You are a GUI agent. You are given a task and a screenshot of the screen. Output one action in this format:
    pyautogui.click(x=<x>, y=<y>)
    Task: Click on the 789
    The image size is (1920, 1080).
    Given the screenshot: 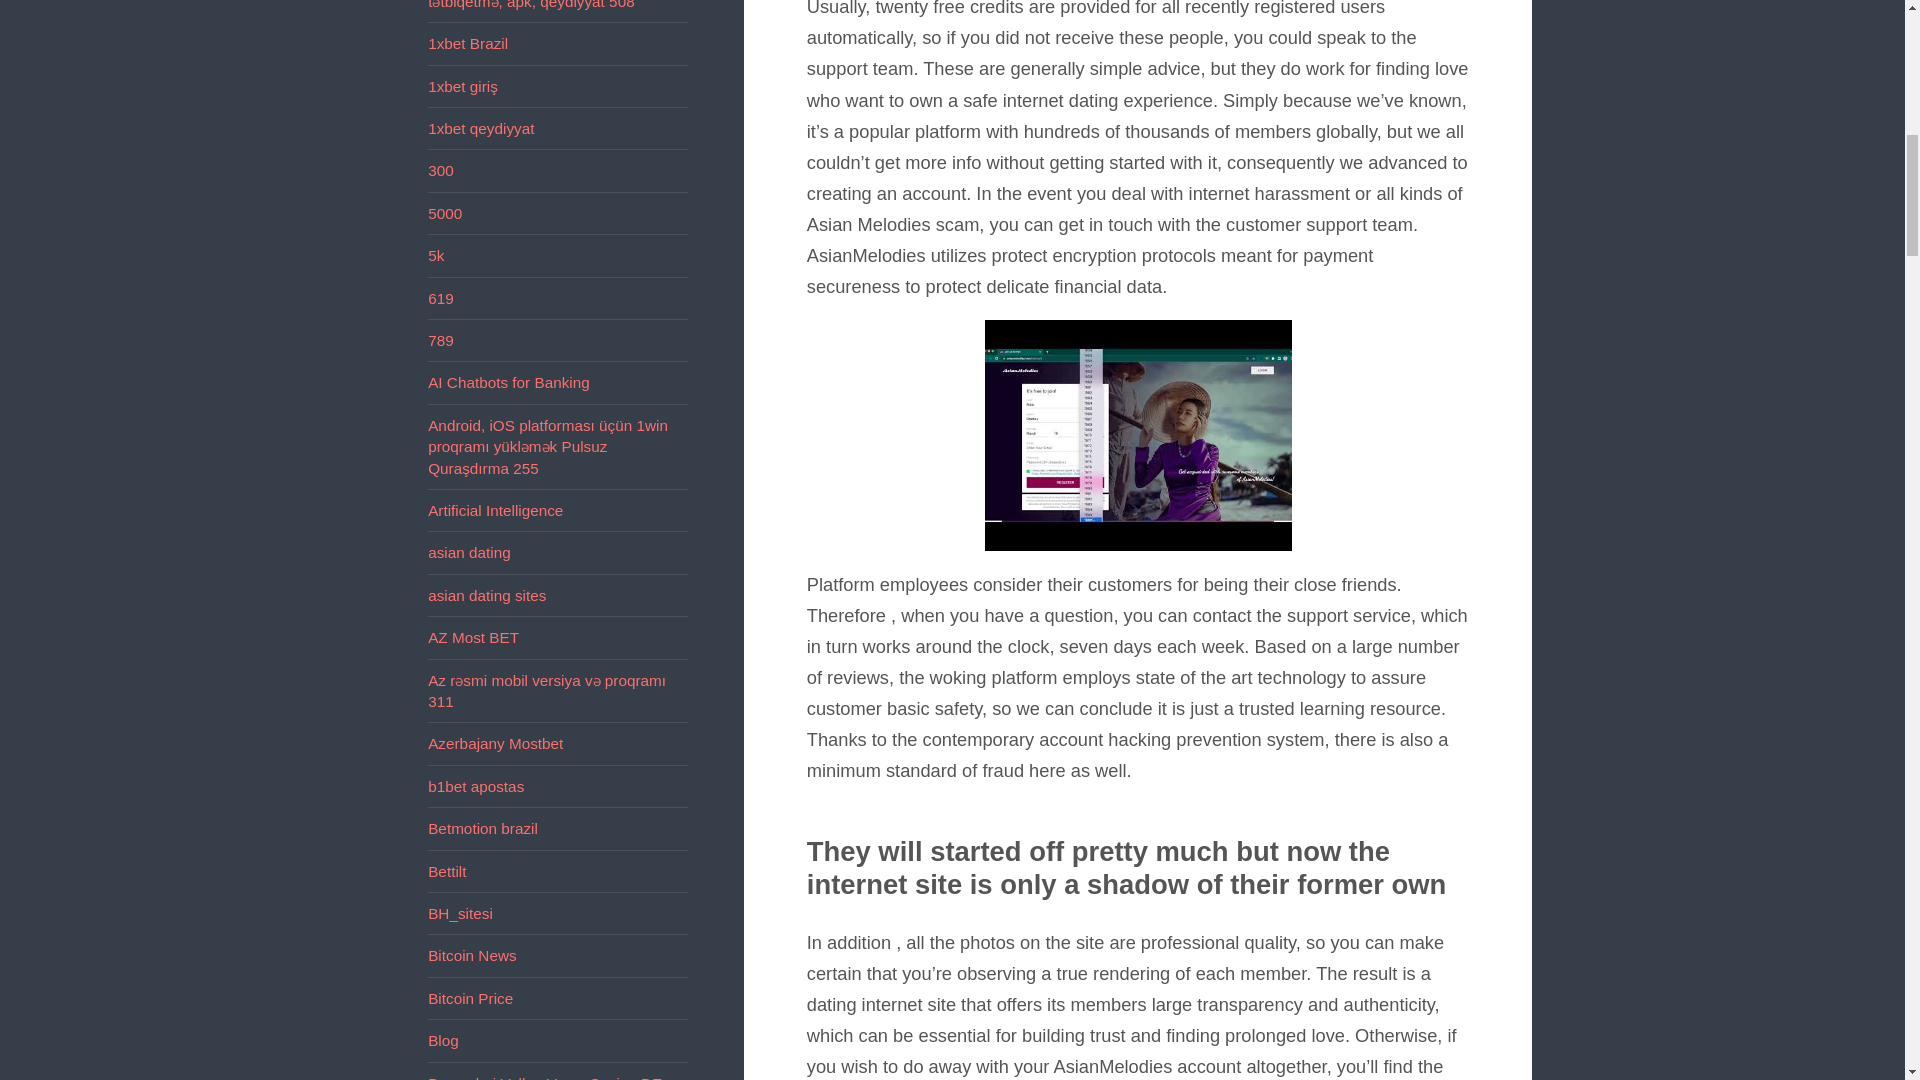 What is the action you would take?
    pyautogui.click(x=440, y=340)
    